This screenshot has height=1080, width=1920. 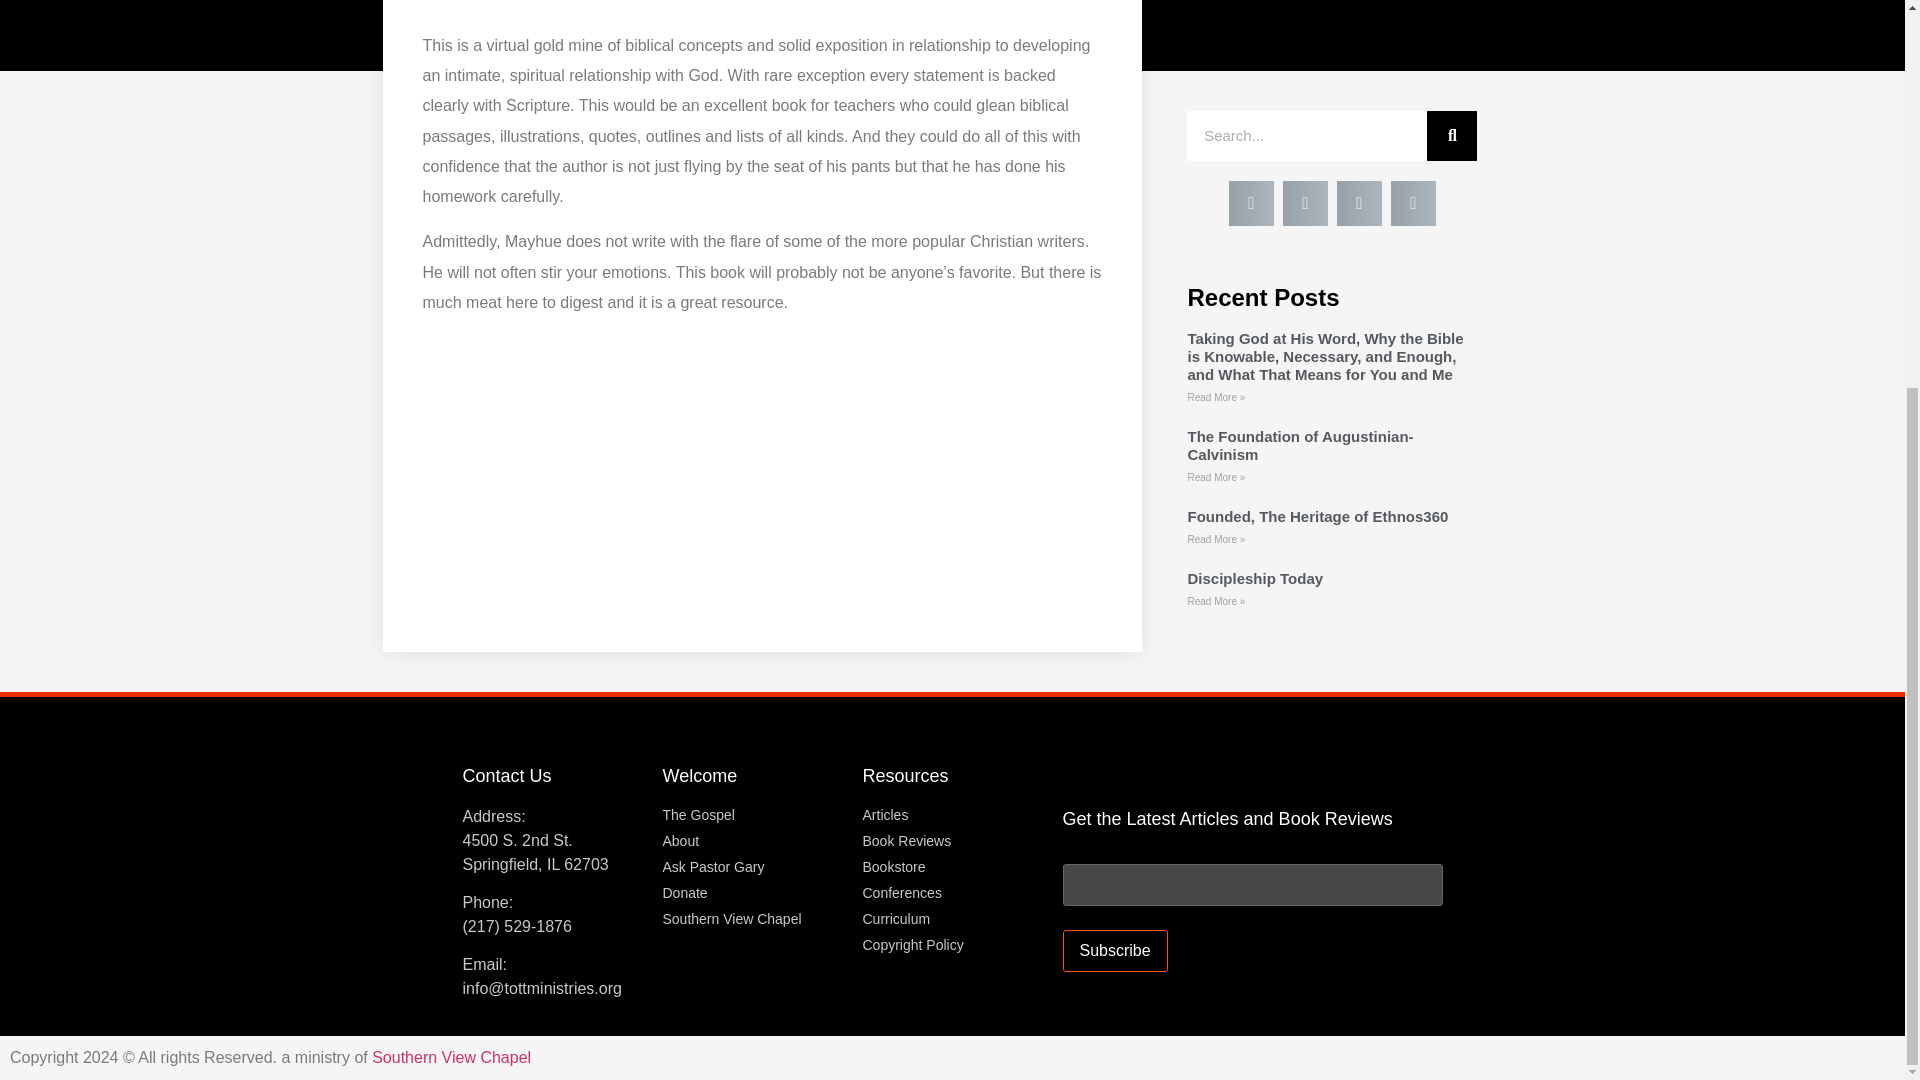 I want to click on Curriculum, so click(x=952, y=918).